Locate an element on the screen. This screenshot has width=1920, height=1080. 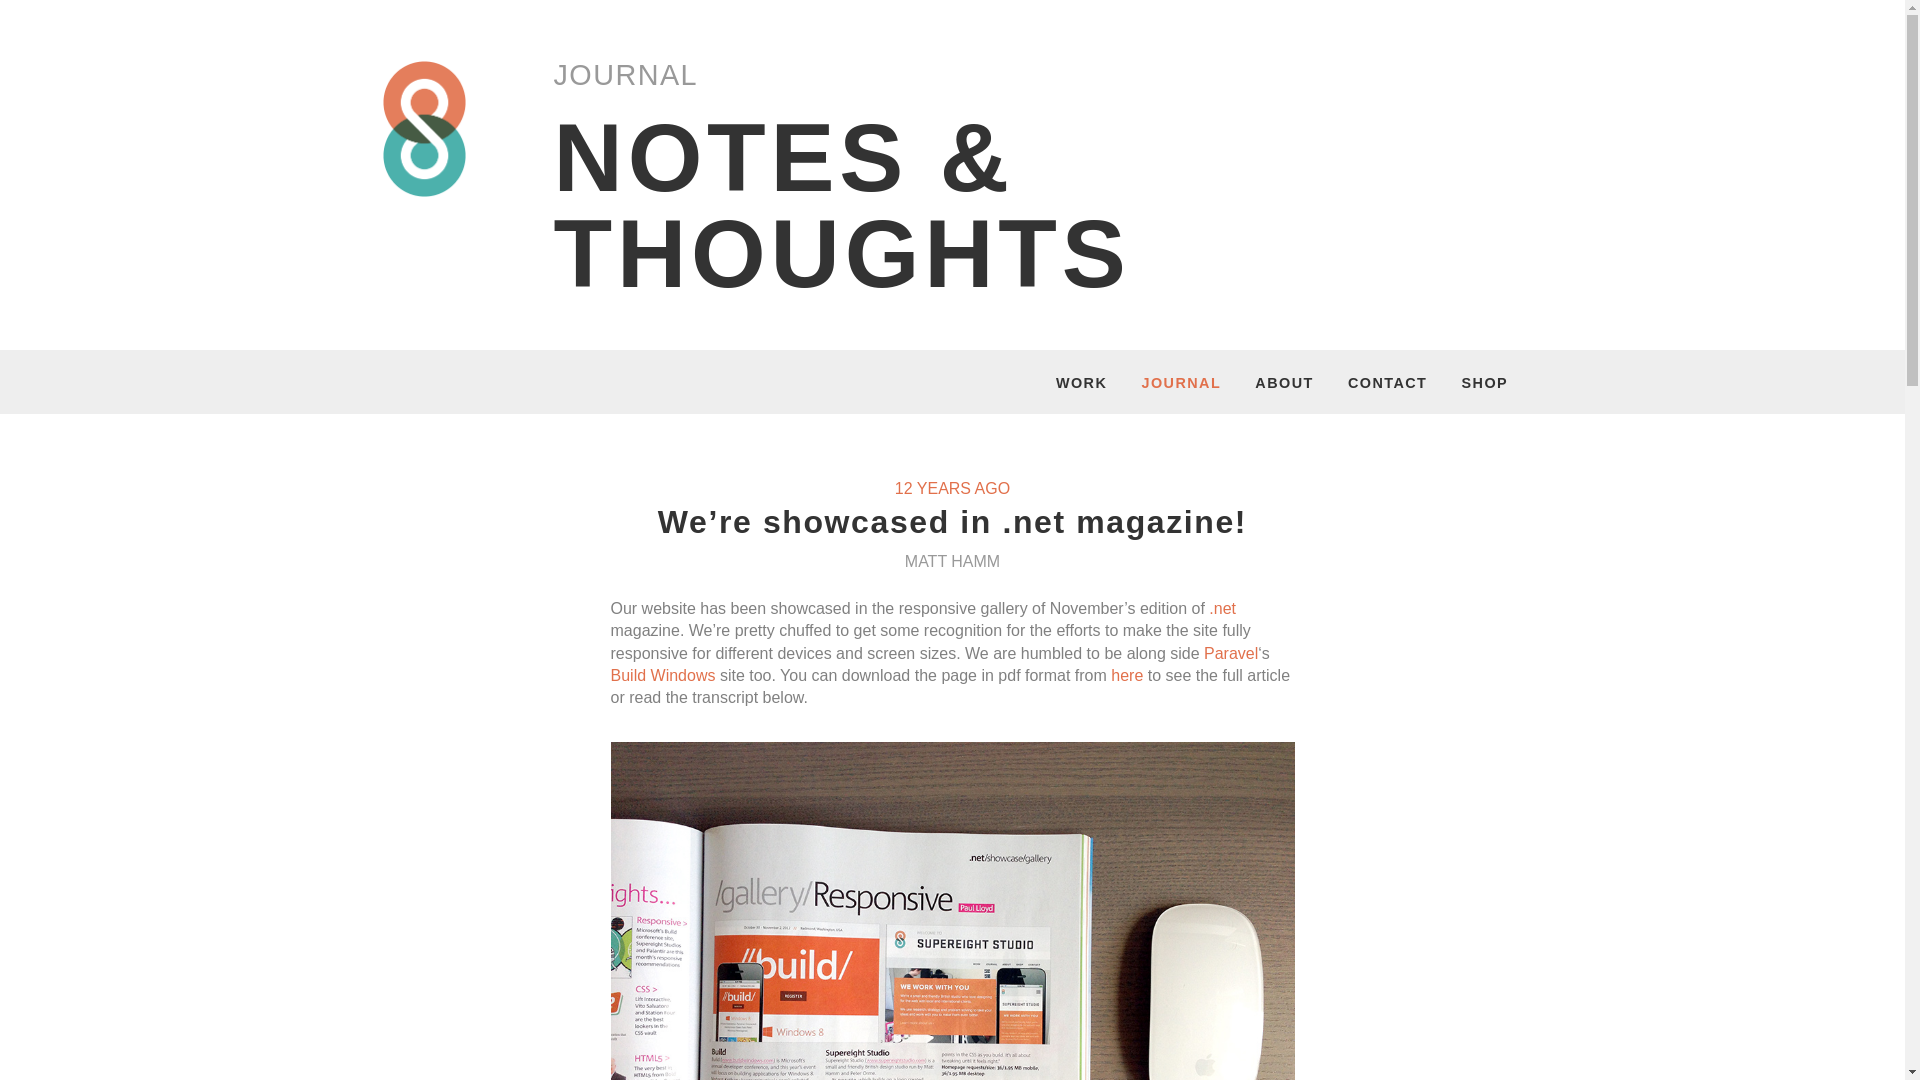
Paravel is located at coordinates (1230, 652).